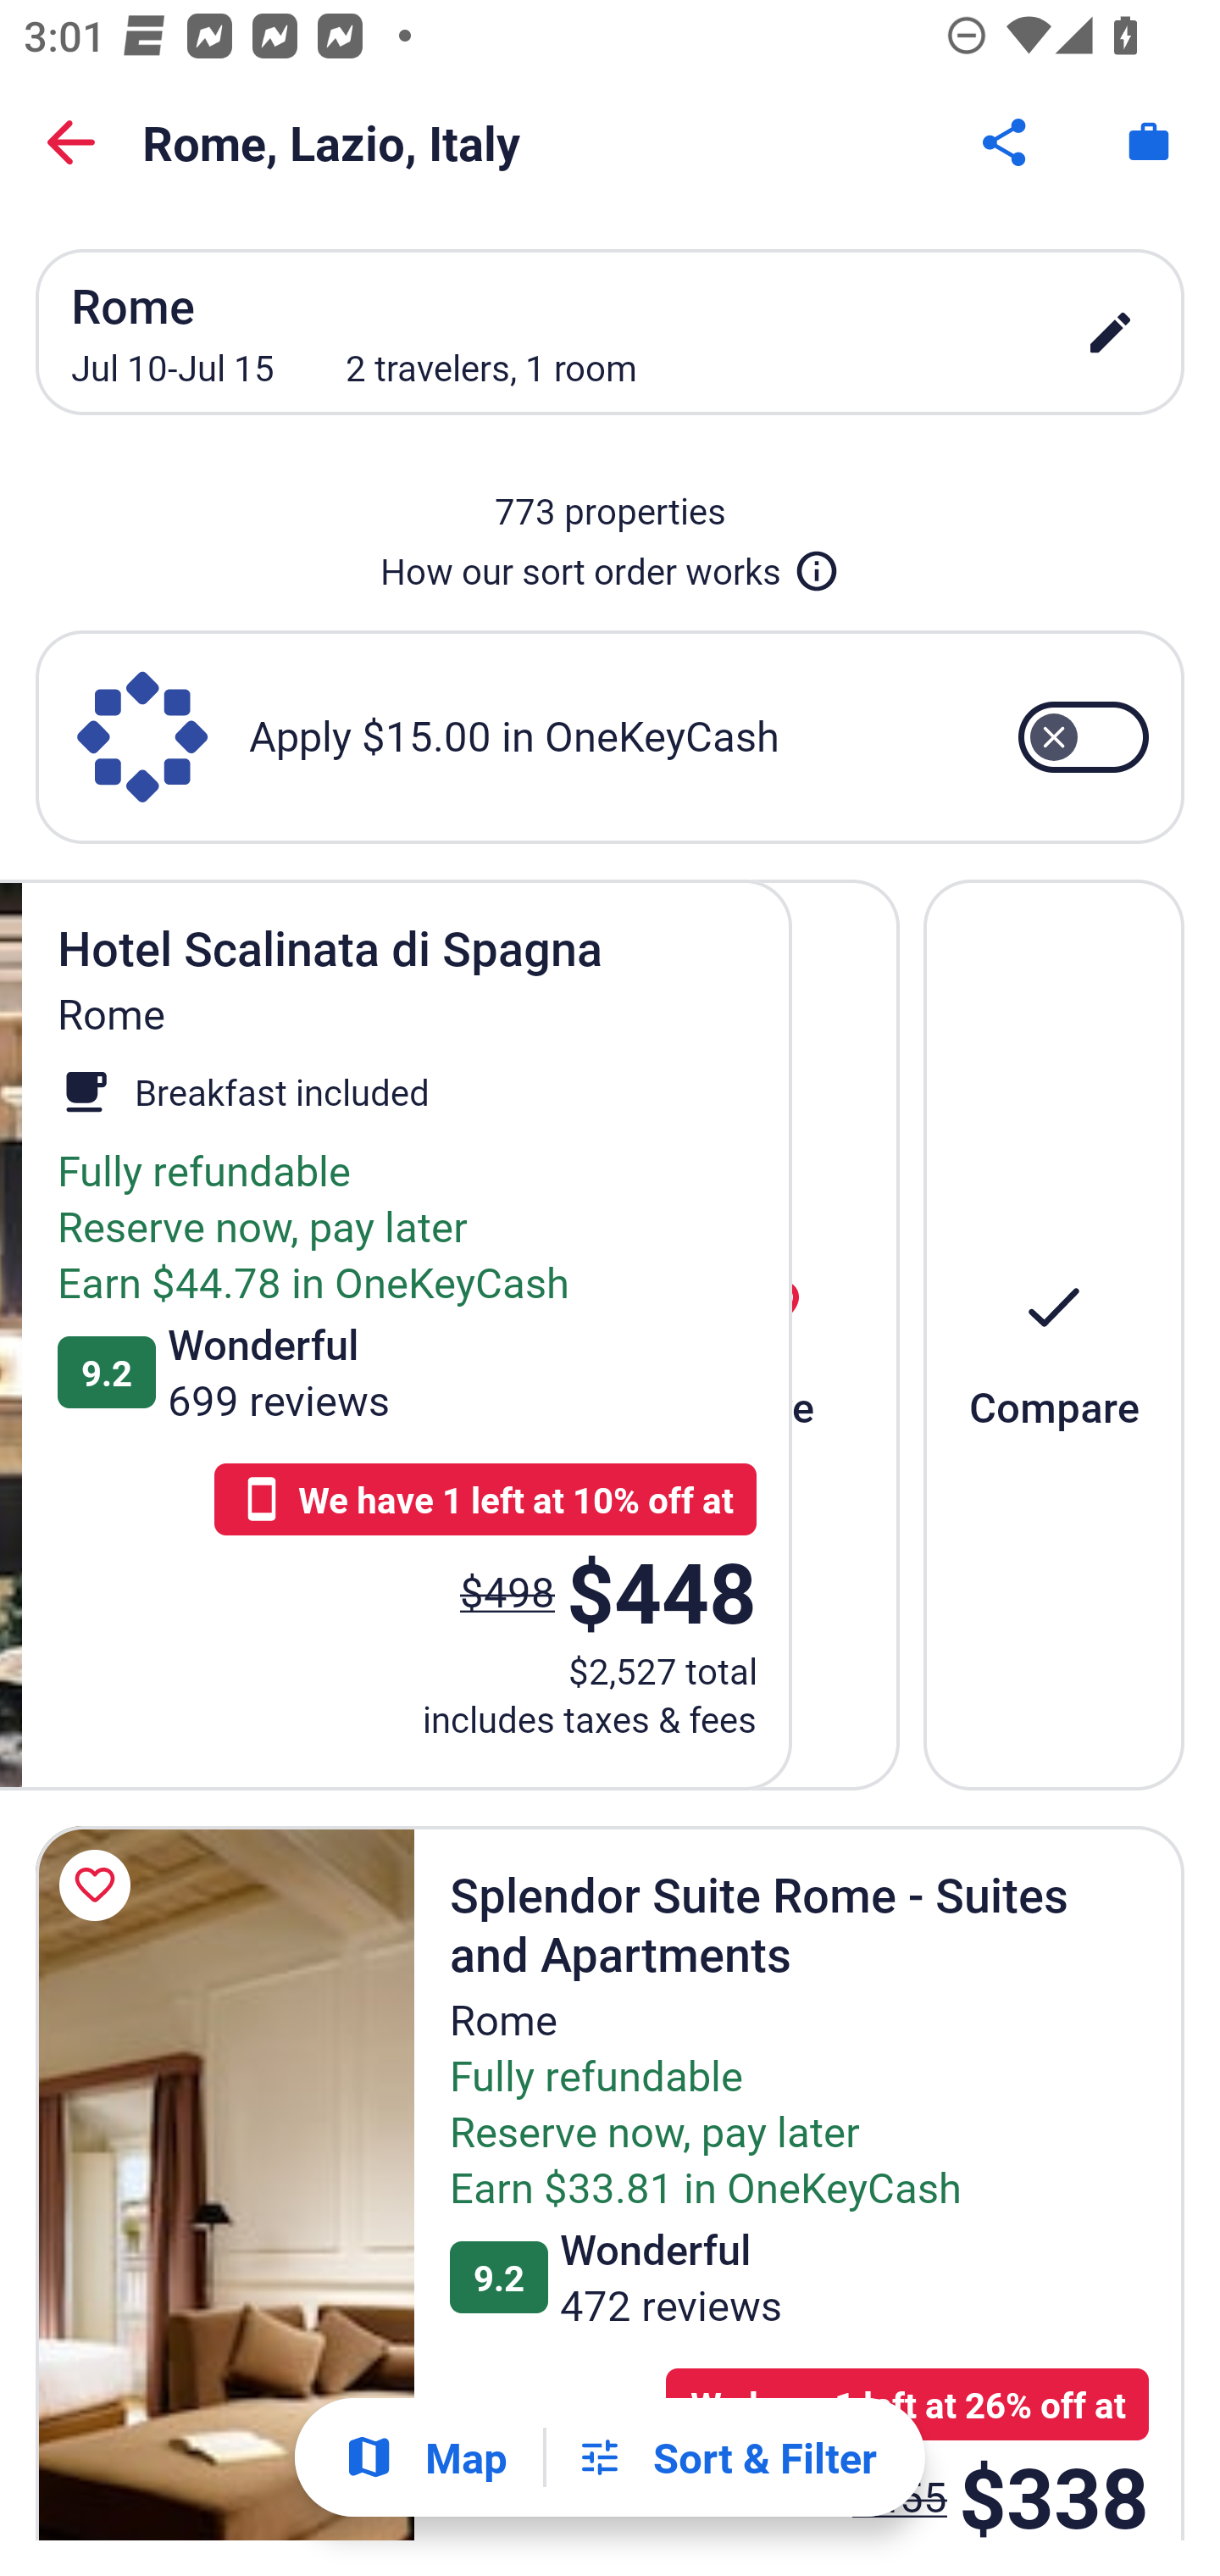 This screenshot has height=2576, width=1220. I want to click on $498 The price was $498, so click(507, 1590).